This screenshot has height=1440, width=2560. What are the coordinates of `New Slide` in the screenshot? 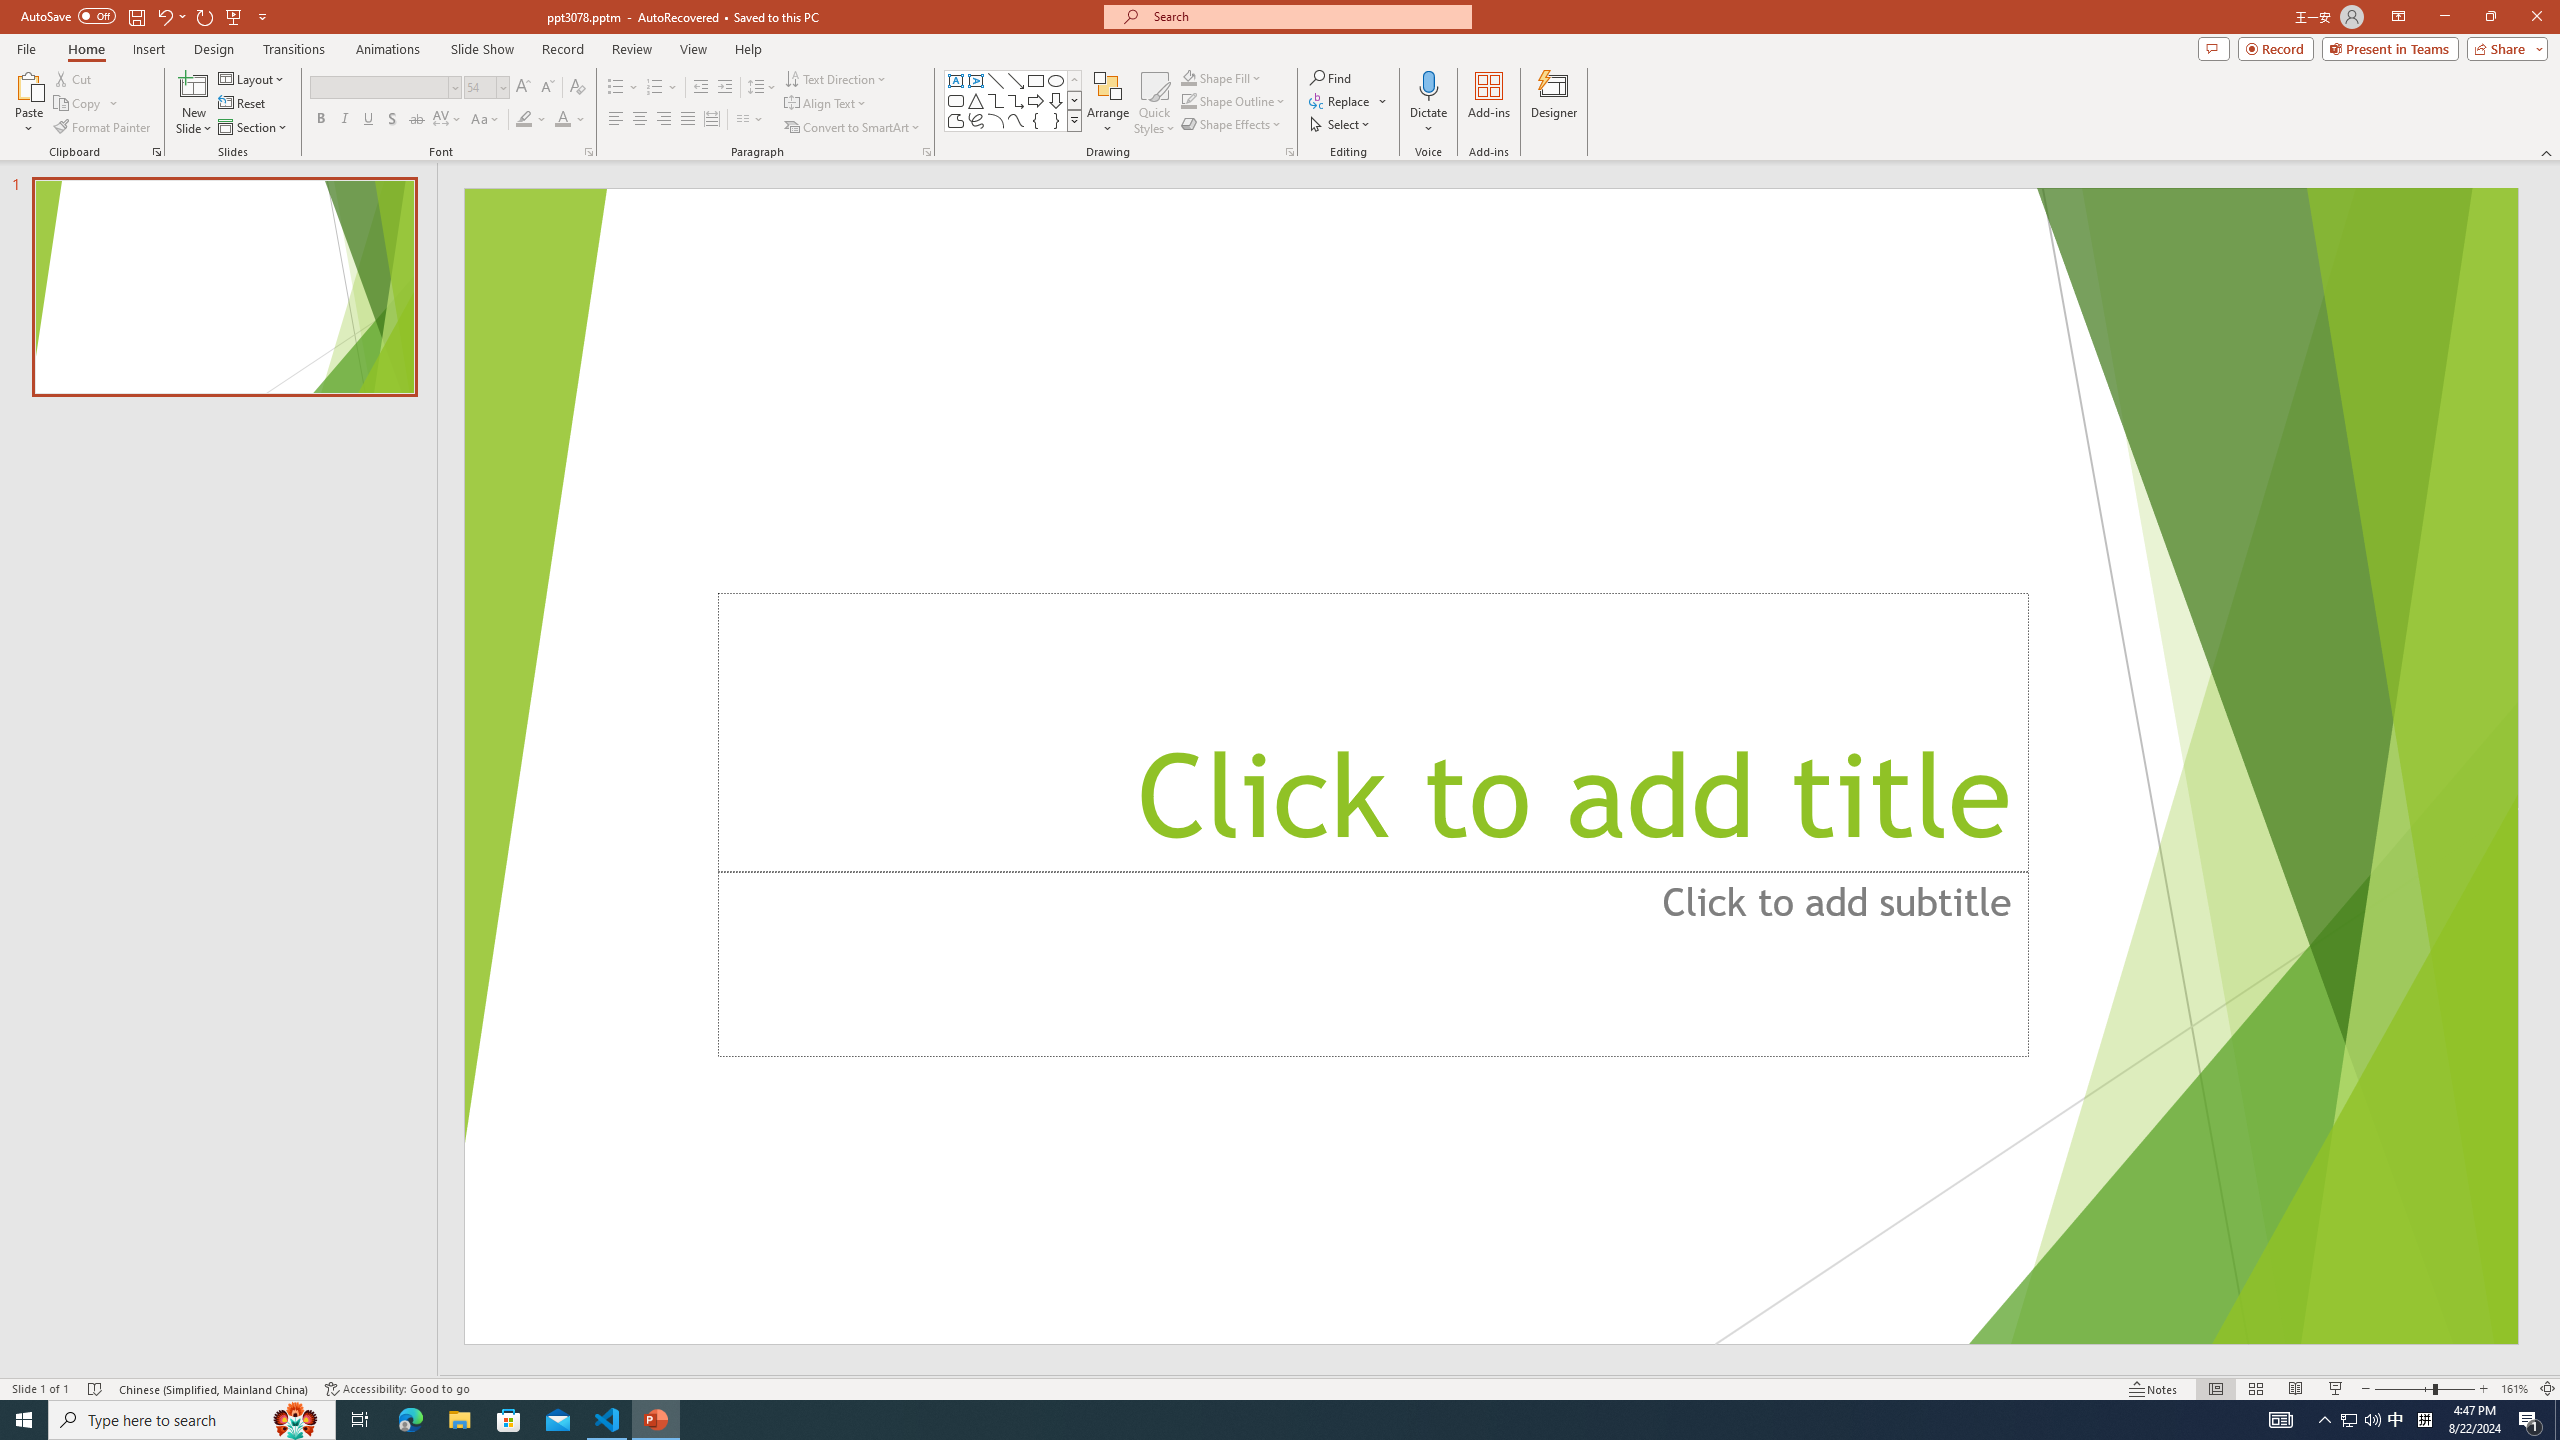 It's located at (194, 85).